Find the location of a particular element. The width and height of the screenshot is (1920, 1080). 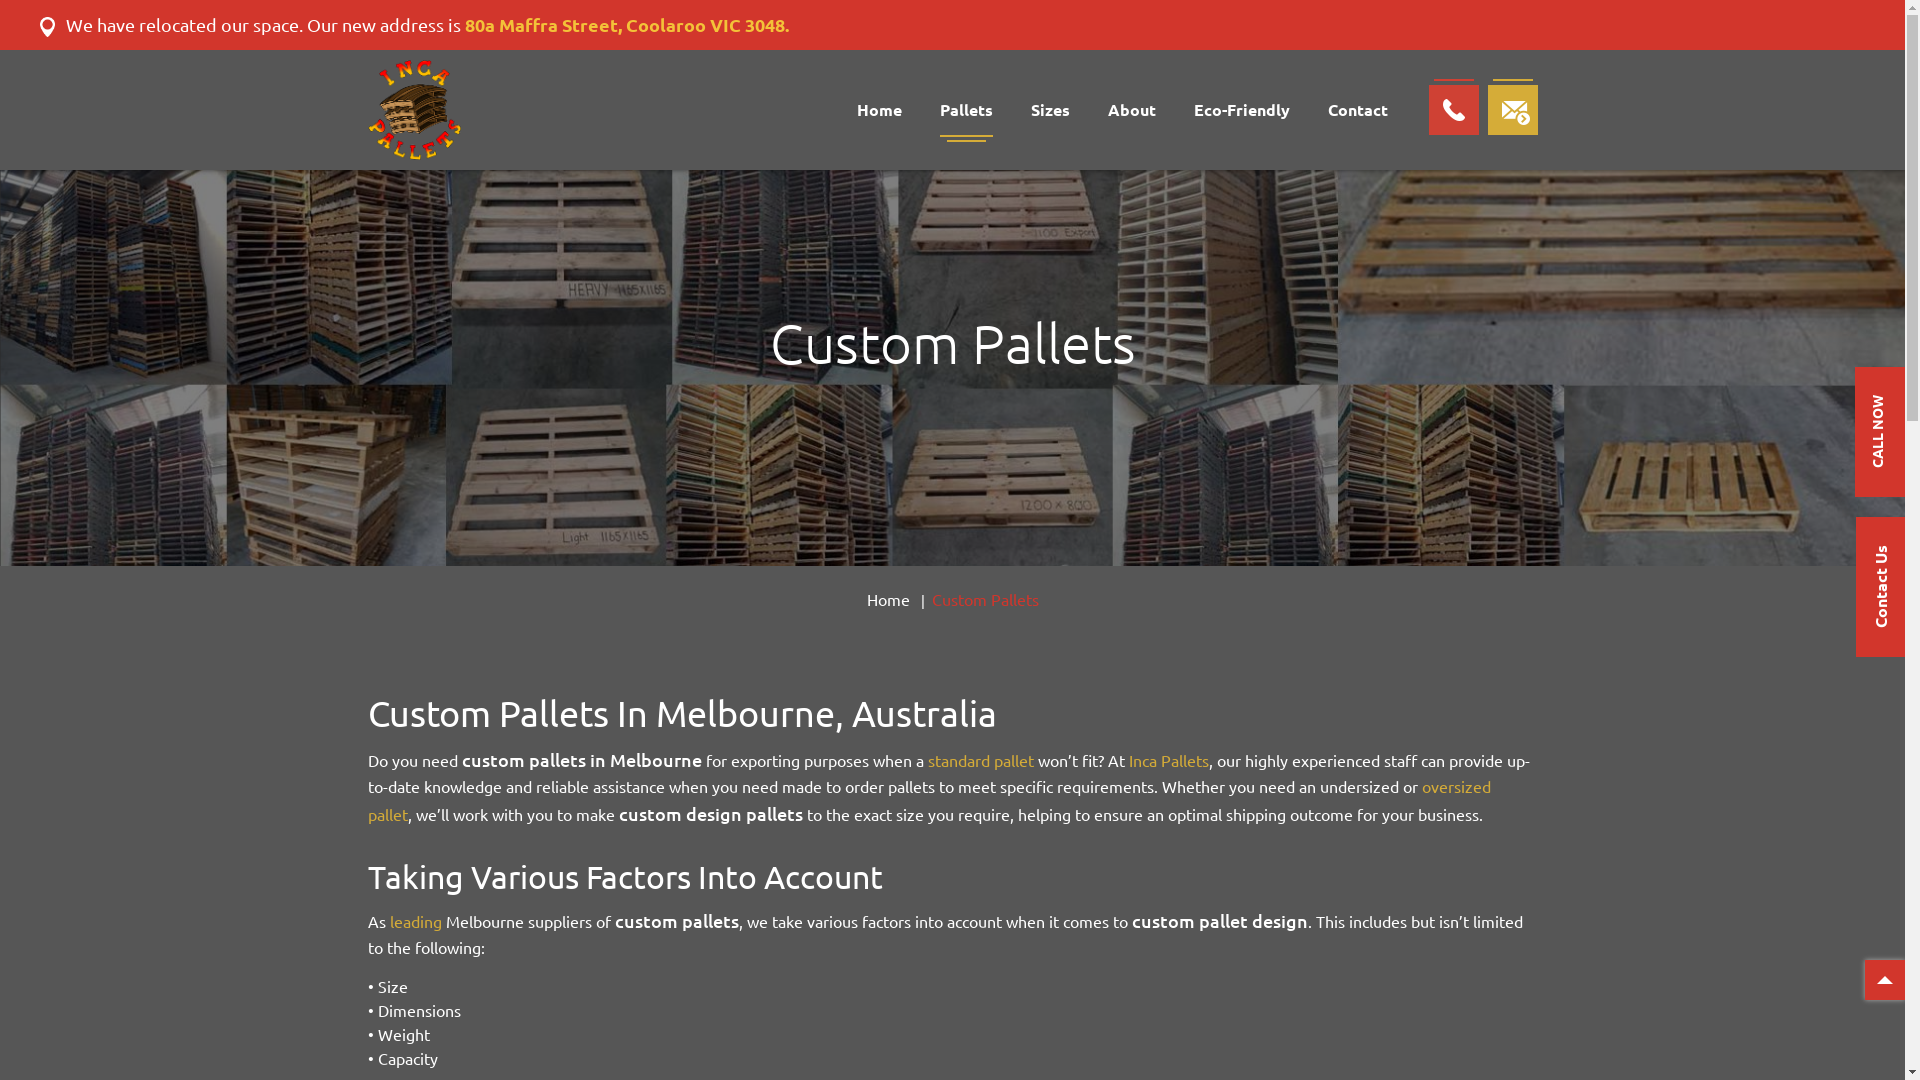

Eco-Friendly is located at coordinates (1242, 110).